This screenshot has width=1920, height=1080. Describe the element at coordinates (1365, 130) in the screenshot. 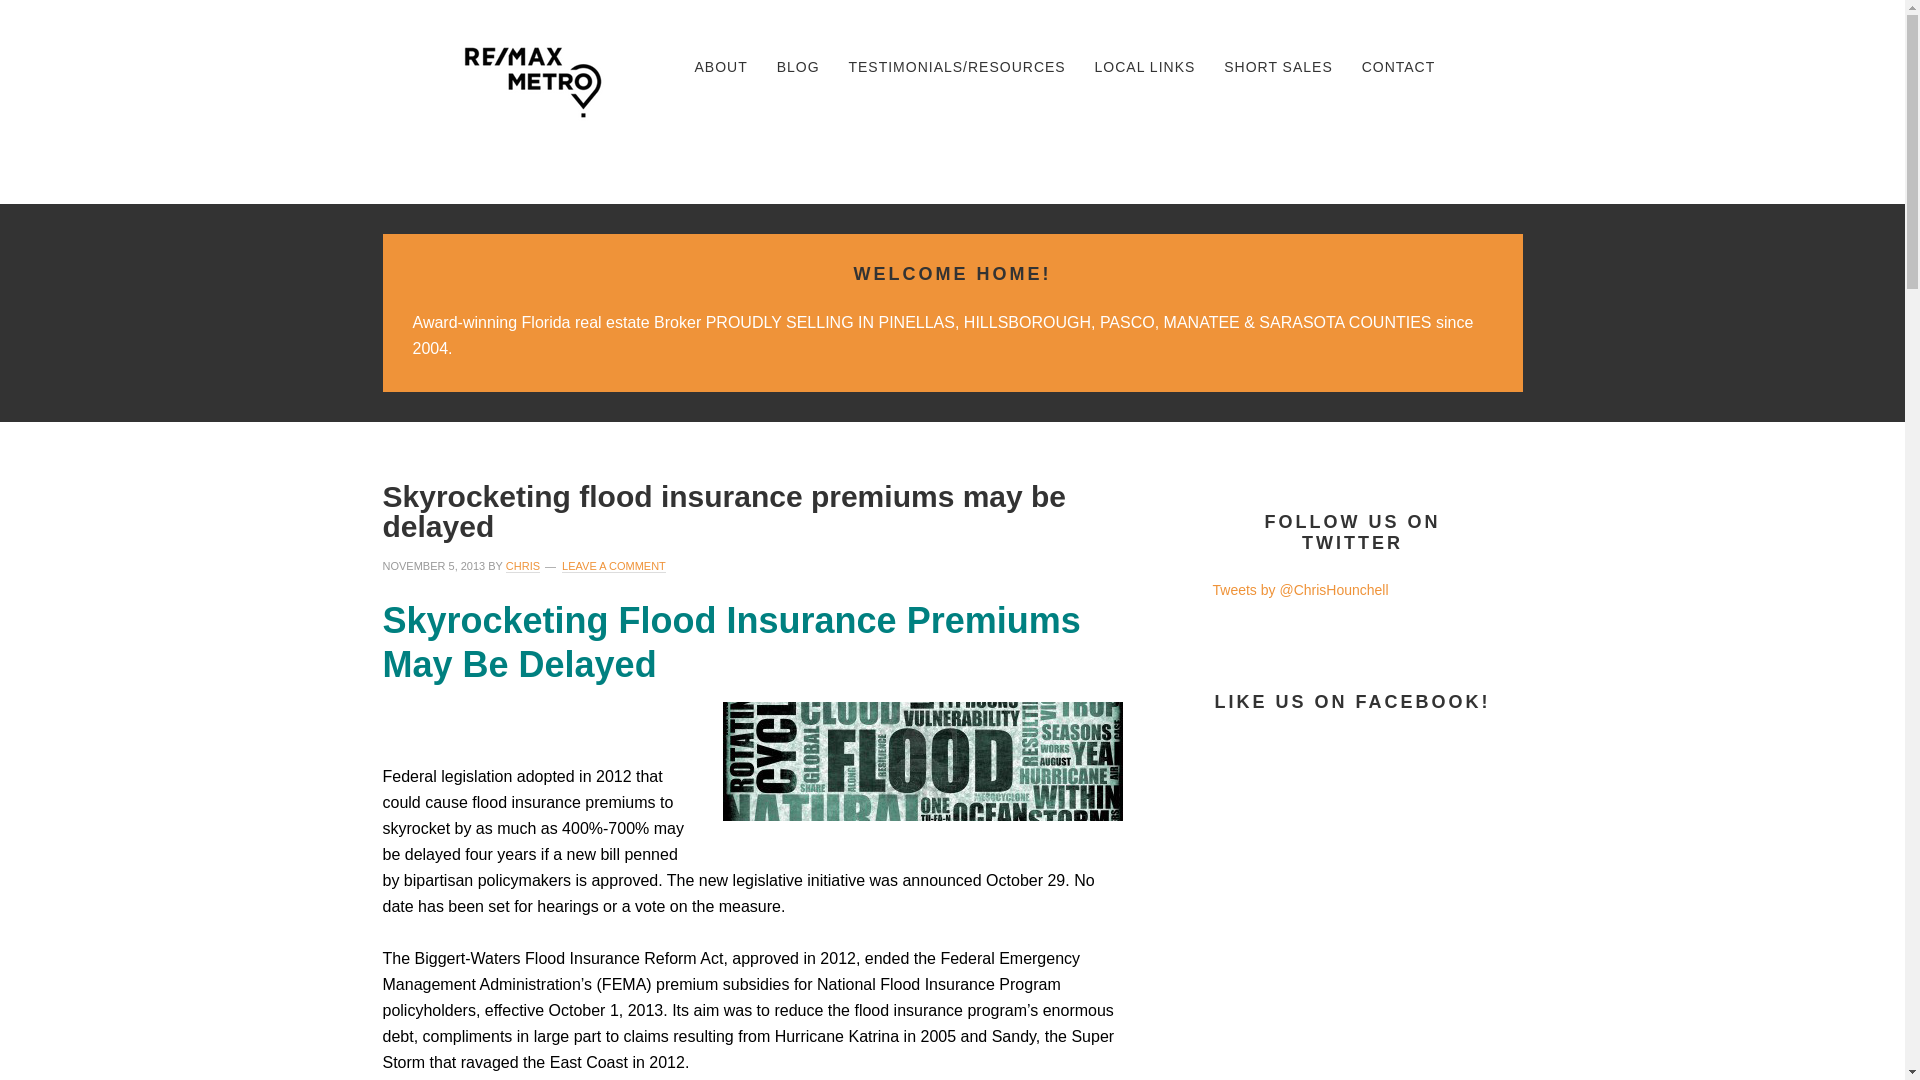

I see `Facebook` at that location.